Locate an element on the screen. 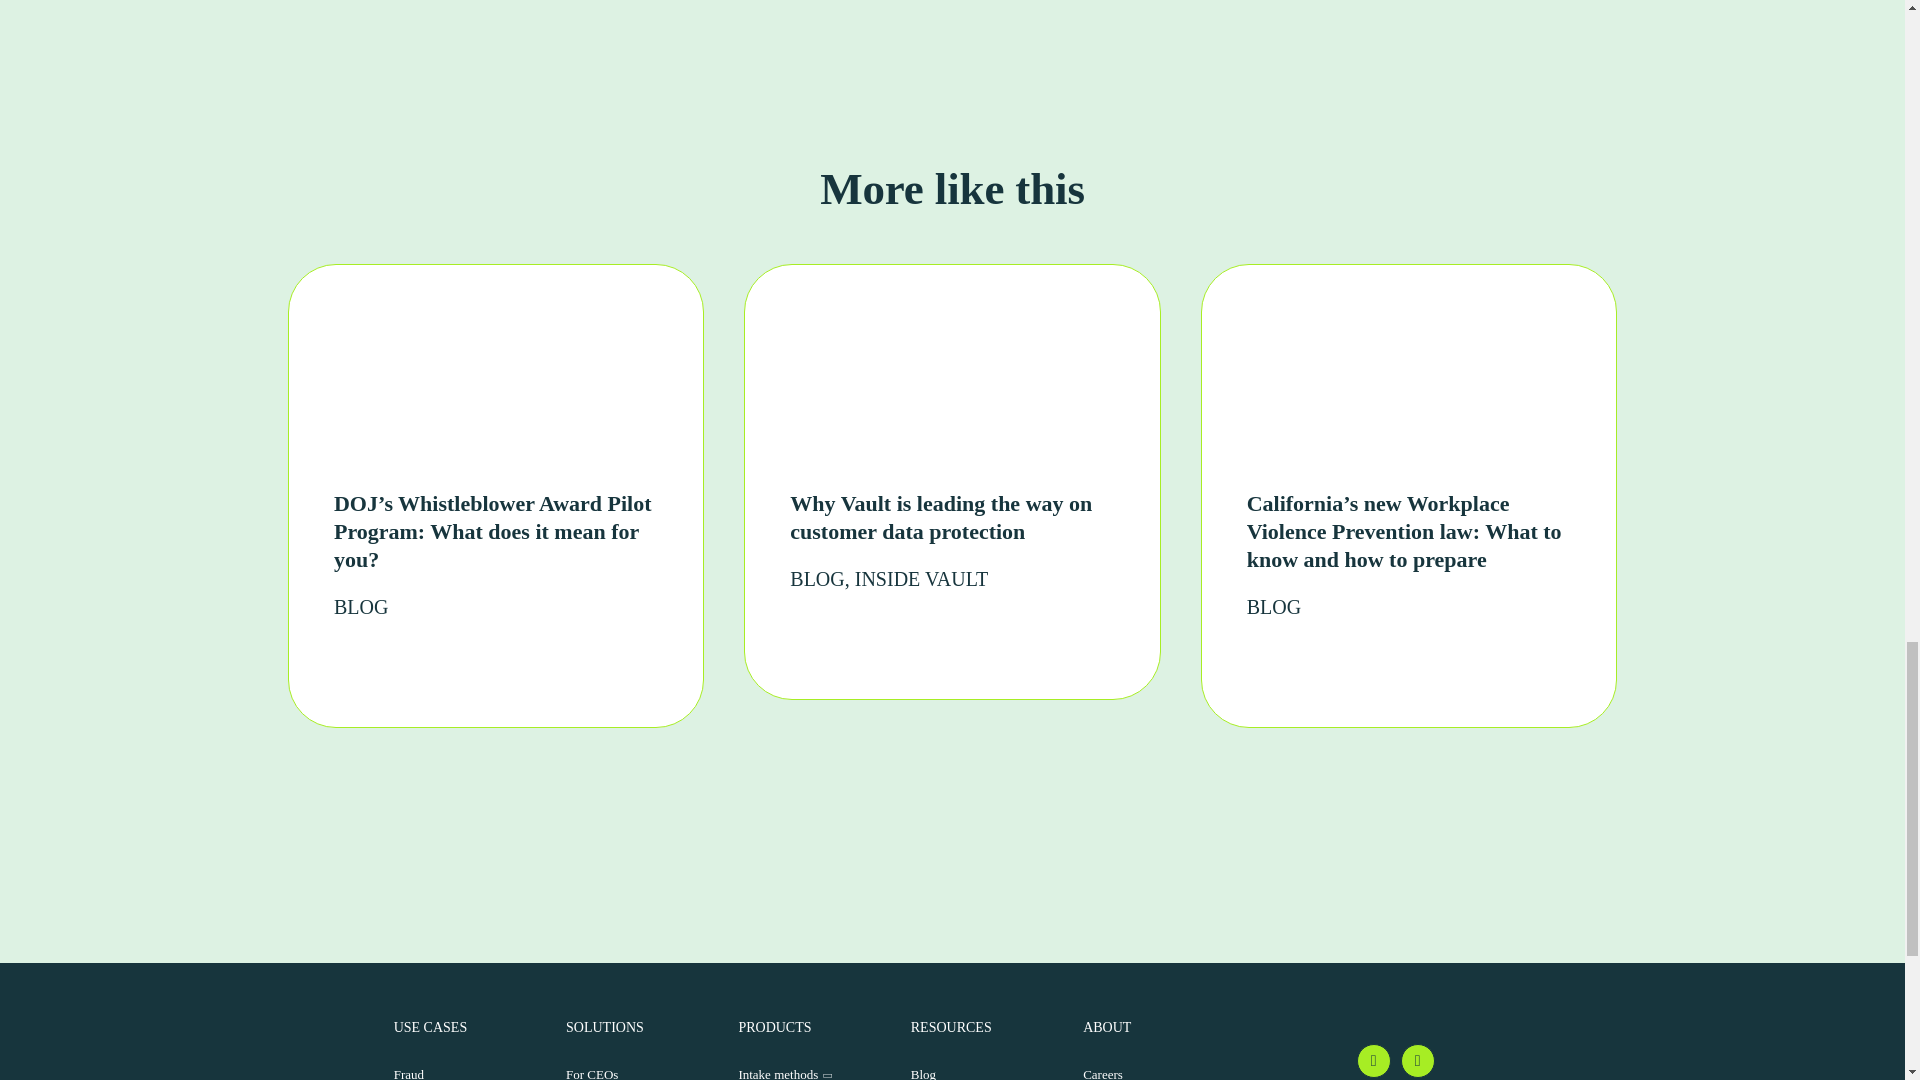 This screenshot has width=1920, height=1080. Why Vault is leading the way on customer data protection is located at coordinates (940, 518).